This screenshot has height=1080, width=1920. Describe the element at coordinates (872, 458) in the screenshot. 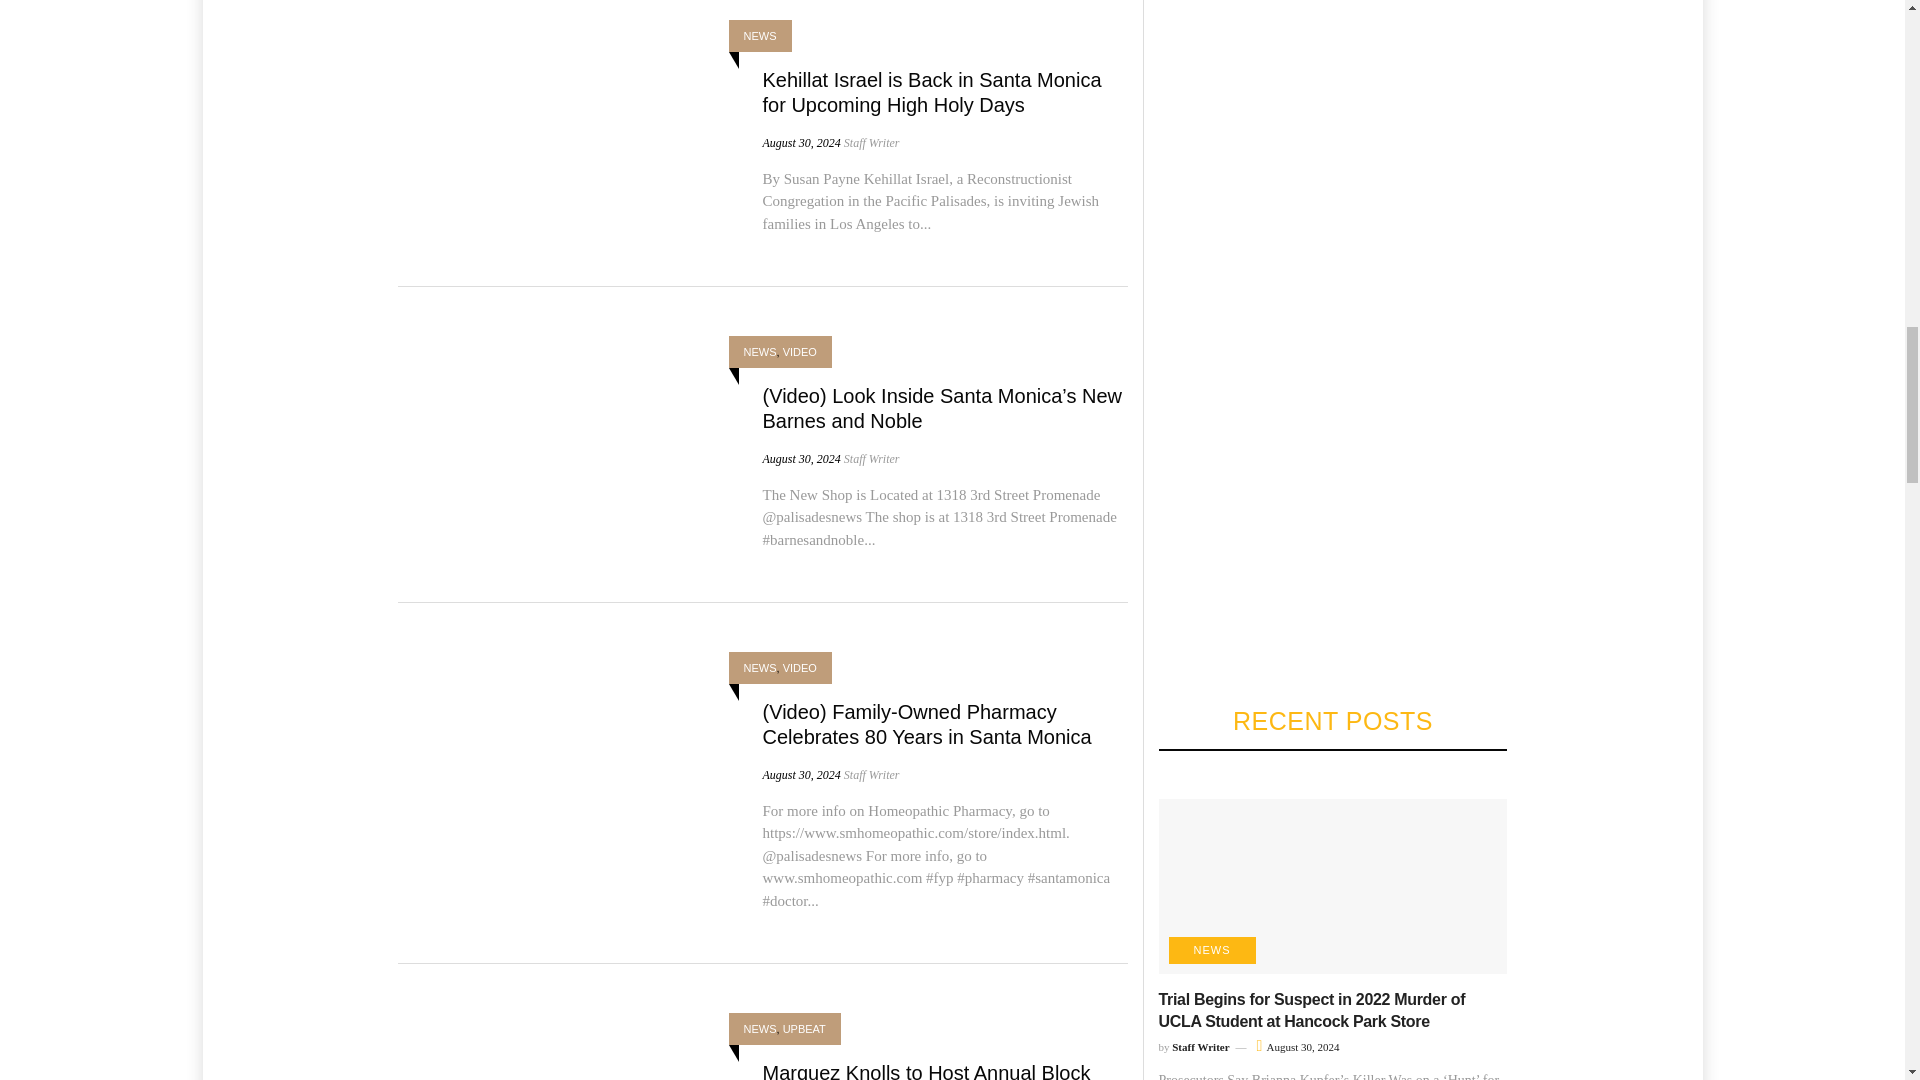

I see `Posts by Staff Writer` at that location.